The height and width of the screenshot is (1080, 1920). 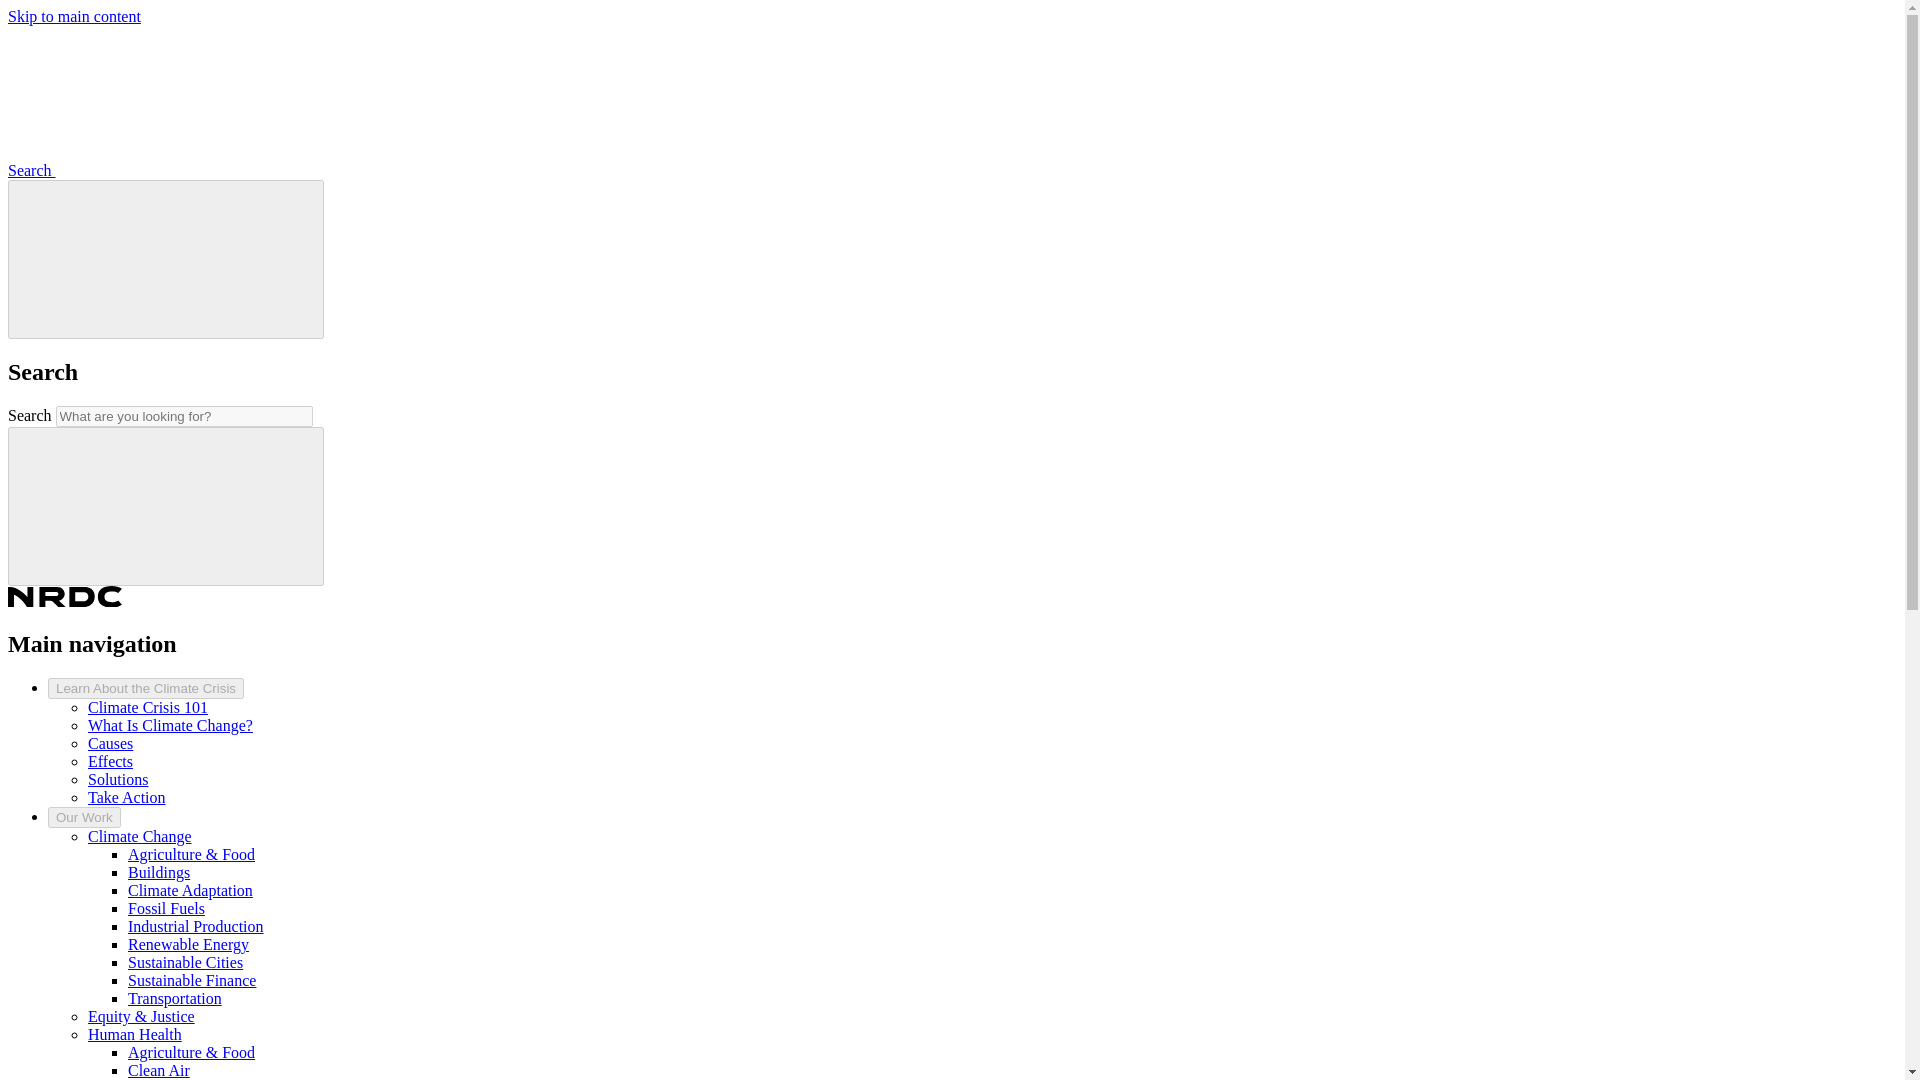 What do you see at coordinates (186, 962) in the screenshot?
I see `Sustainable Cities` at bounding box center [186, 962].